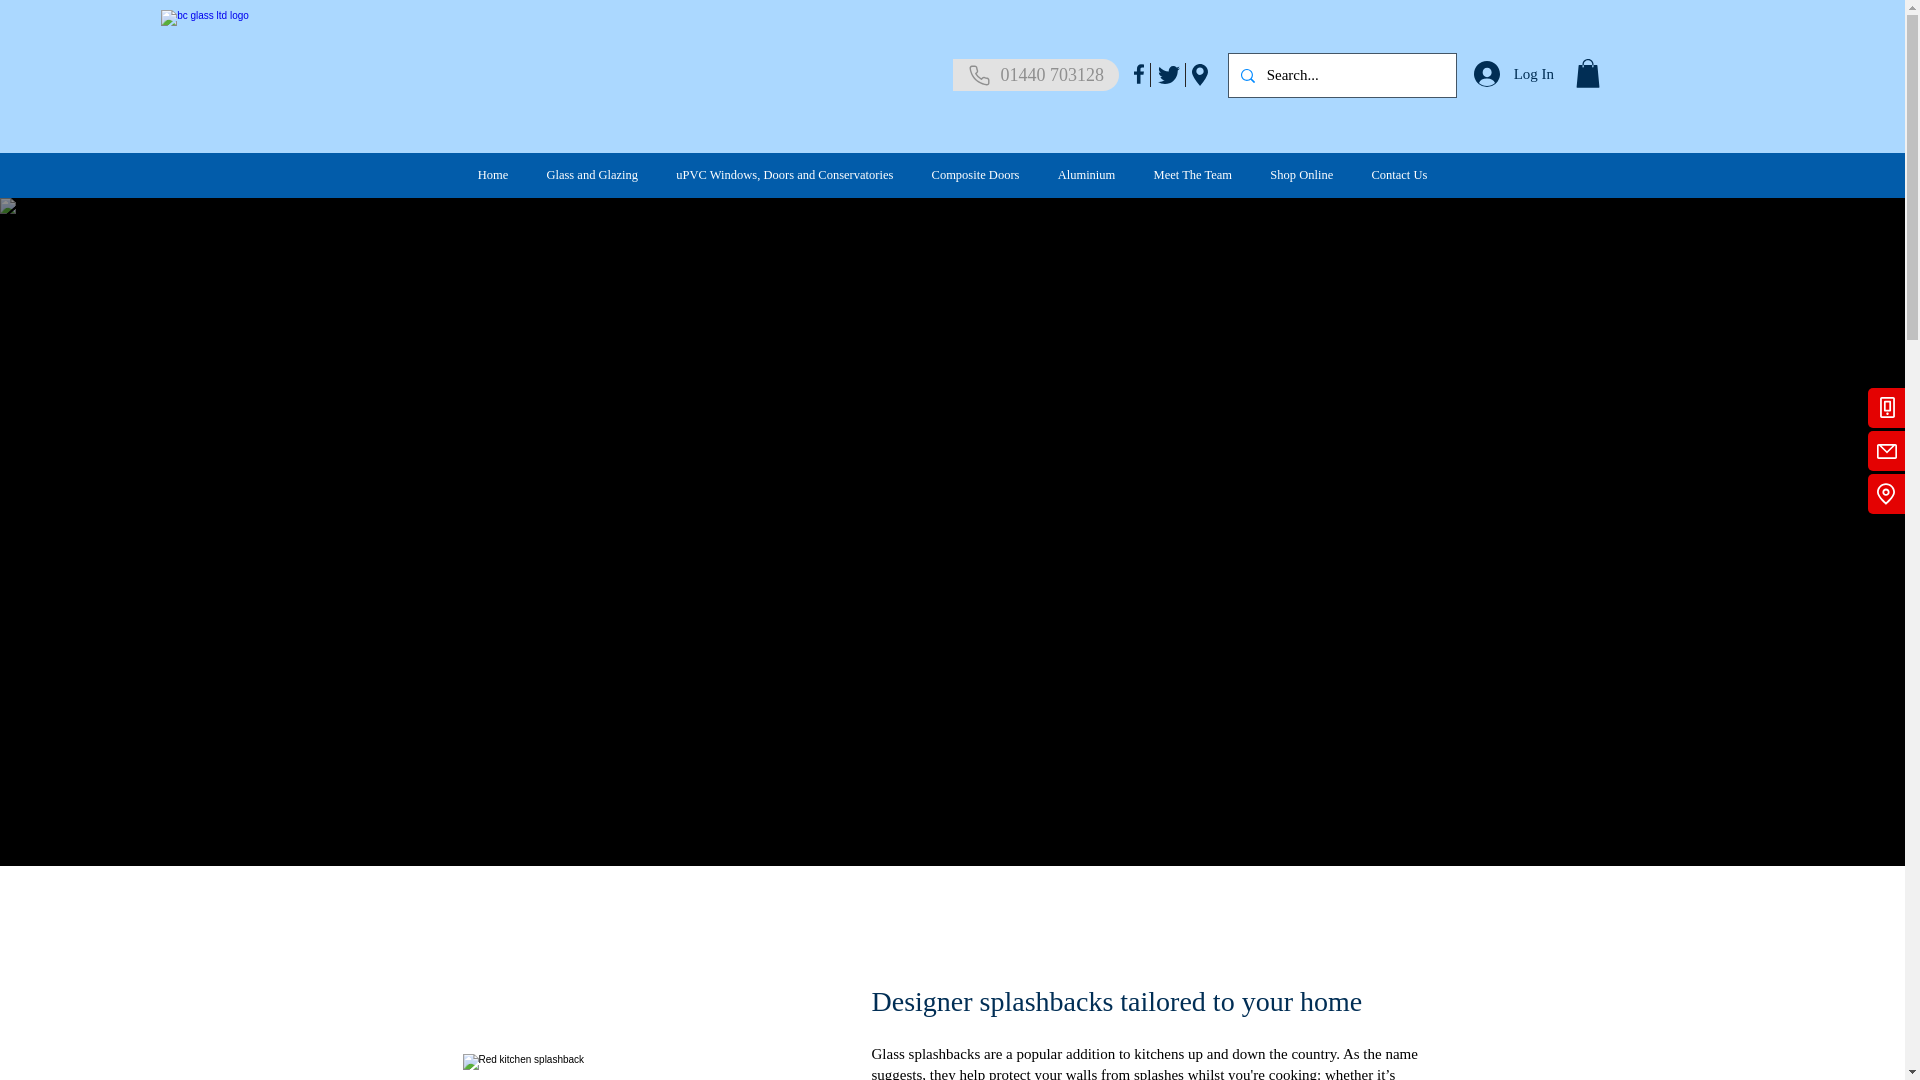 This screenshot has height=1080, width=1920. I want to click on Home, so click(492, 175).